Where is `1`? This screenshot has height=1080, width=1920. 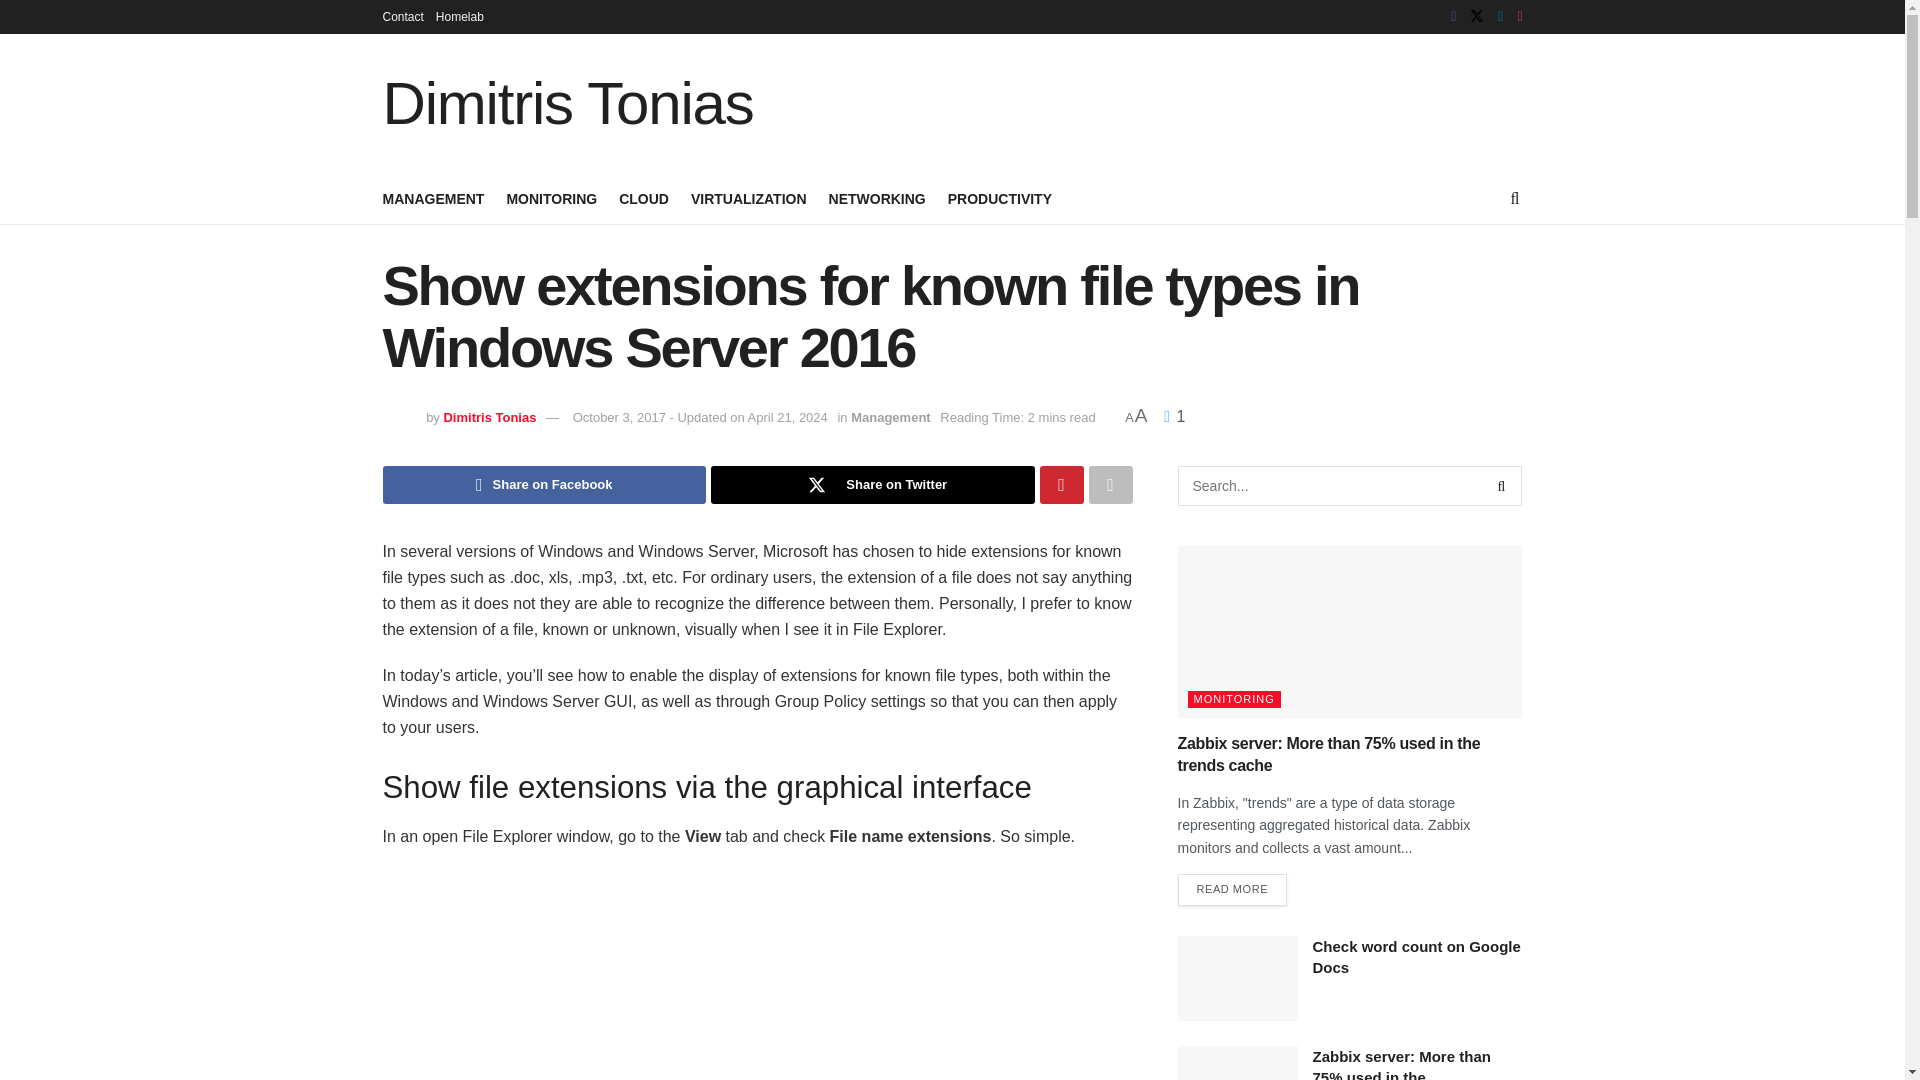 1 is located at coordinates (1174, 416).